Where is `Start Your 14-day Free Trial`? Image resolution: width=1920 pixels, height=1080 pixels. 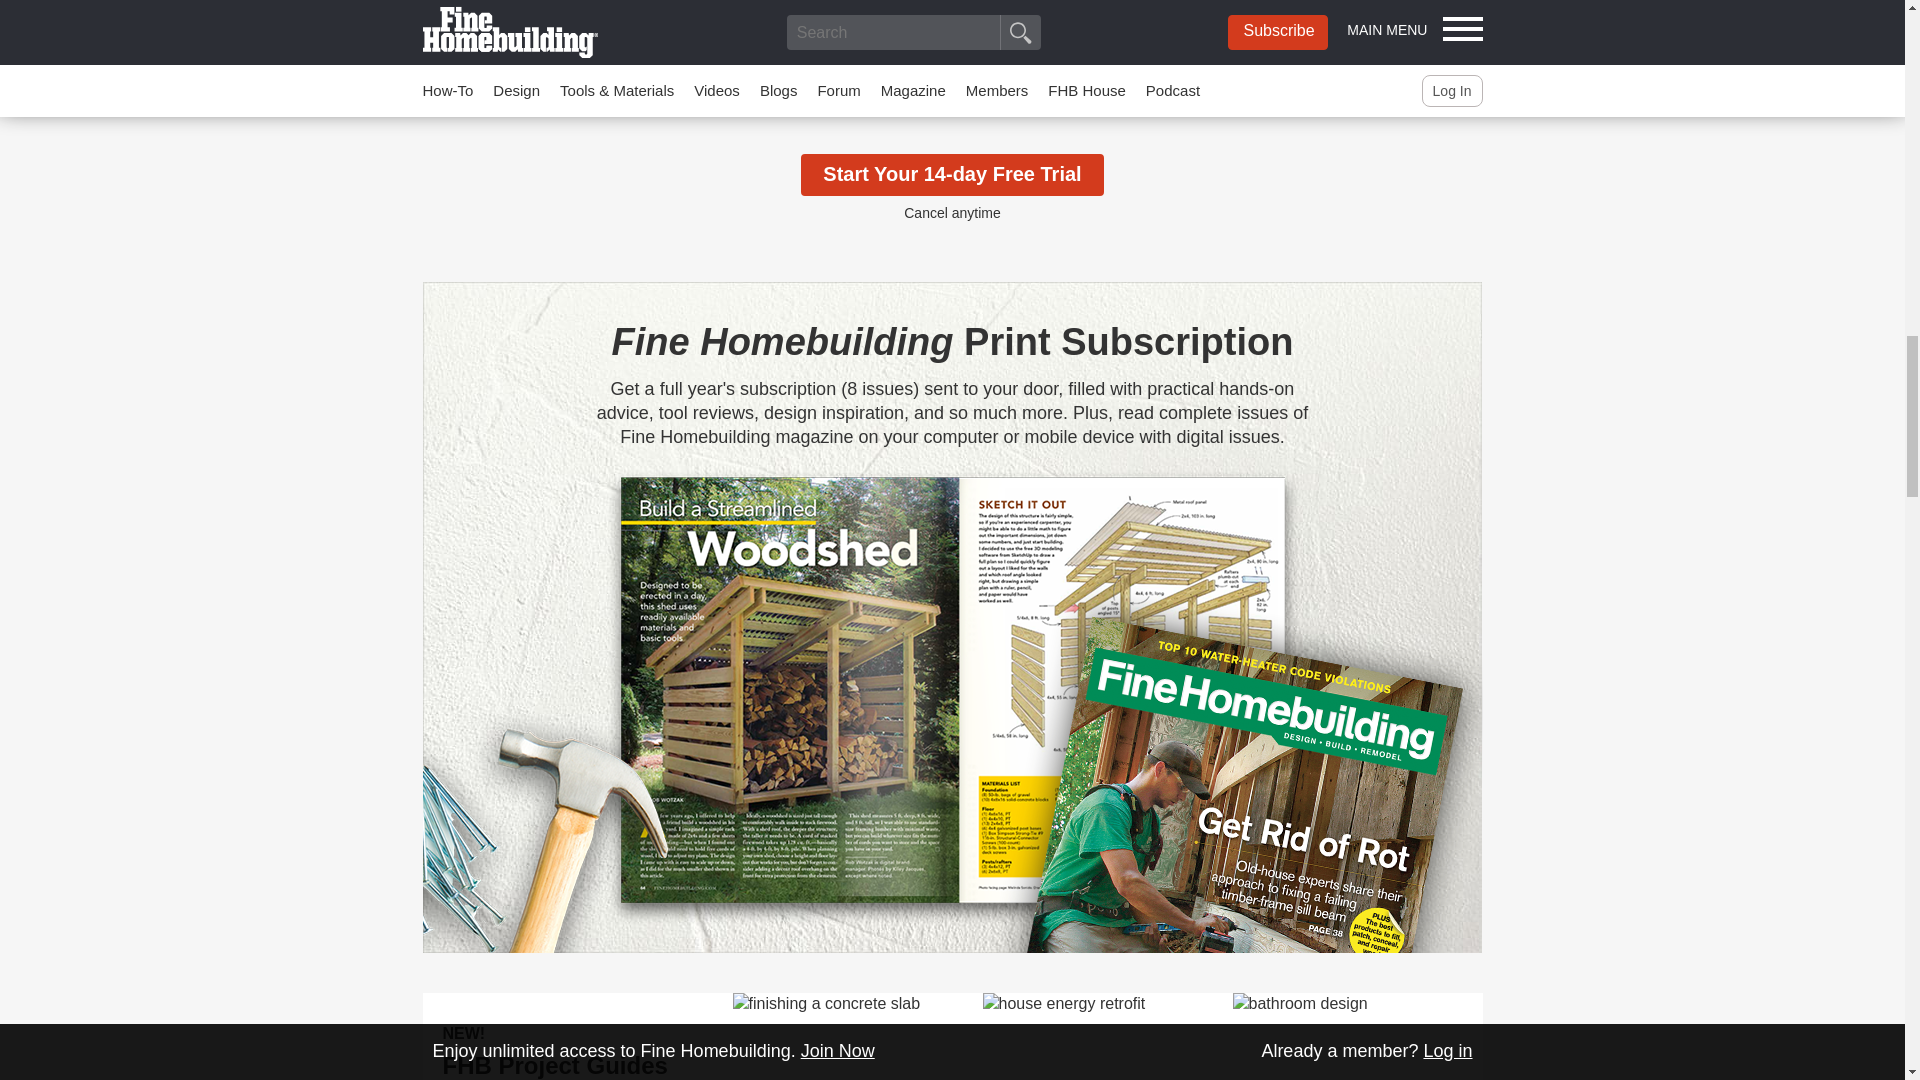
Start Your 14-day Free Trial is located at coordinates (951, 174).